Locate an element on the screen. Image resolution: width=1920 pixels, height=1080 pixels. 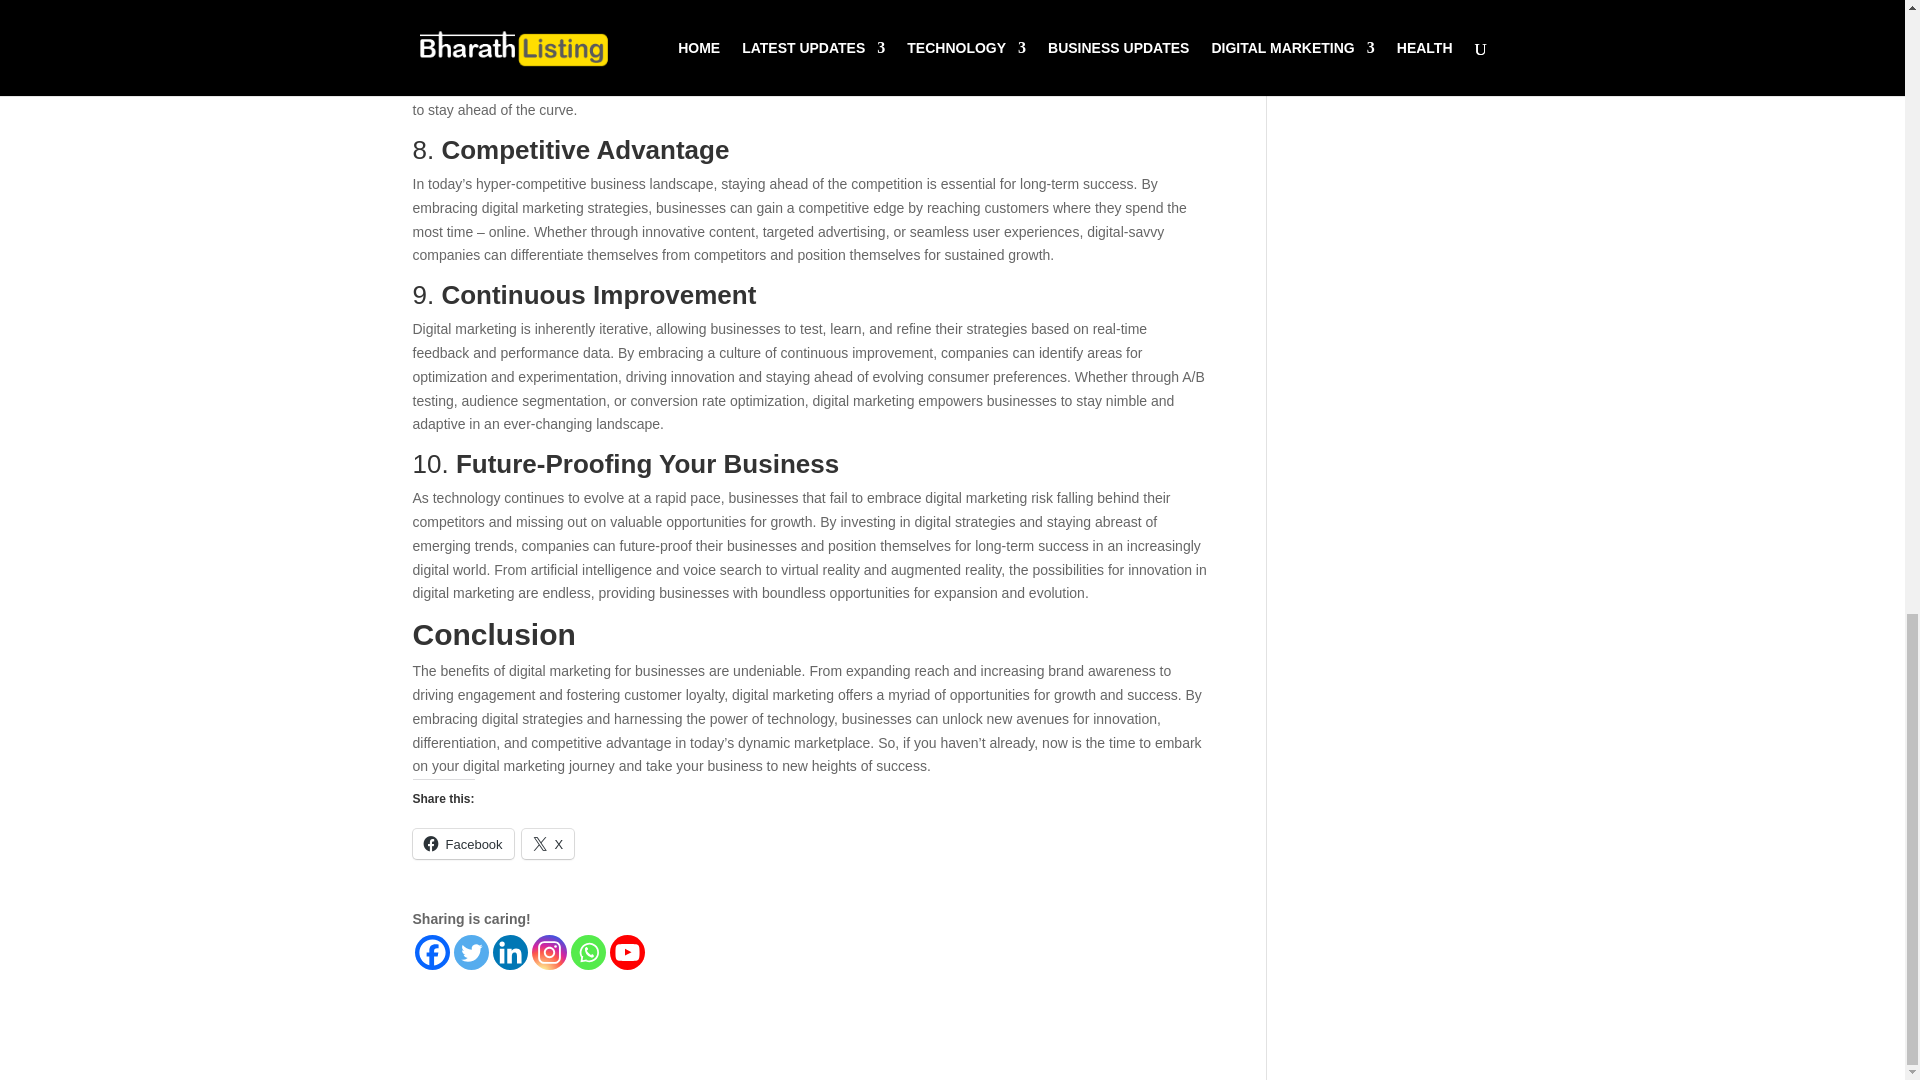
Linkedin is located at coordinates (508, 952).